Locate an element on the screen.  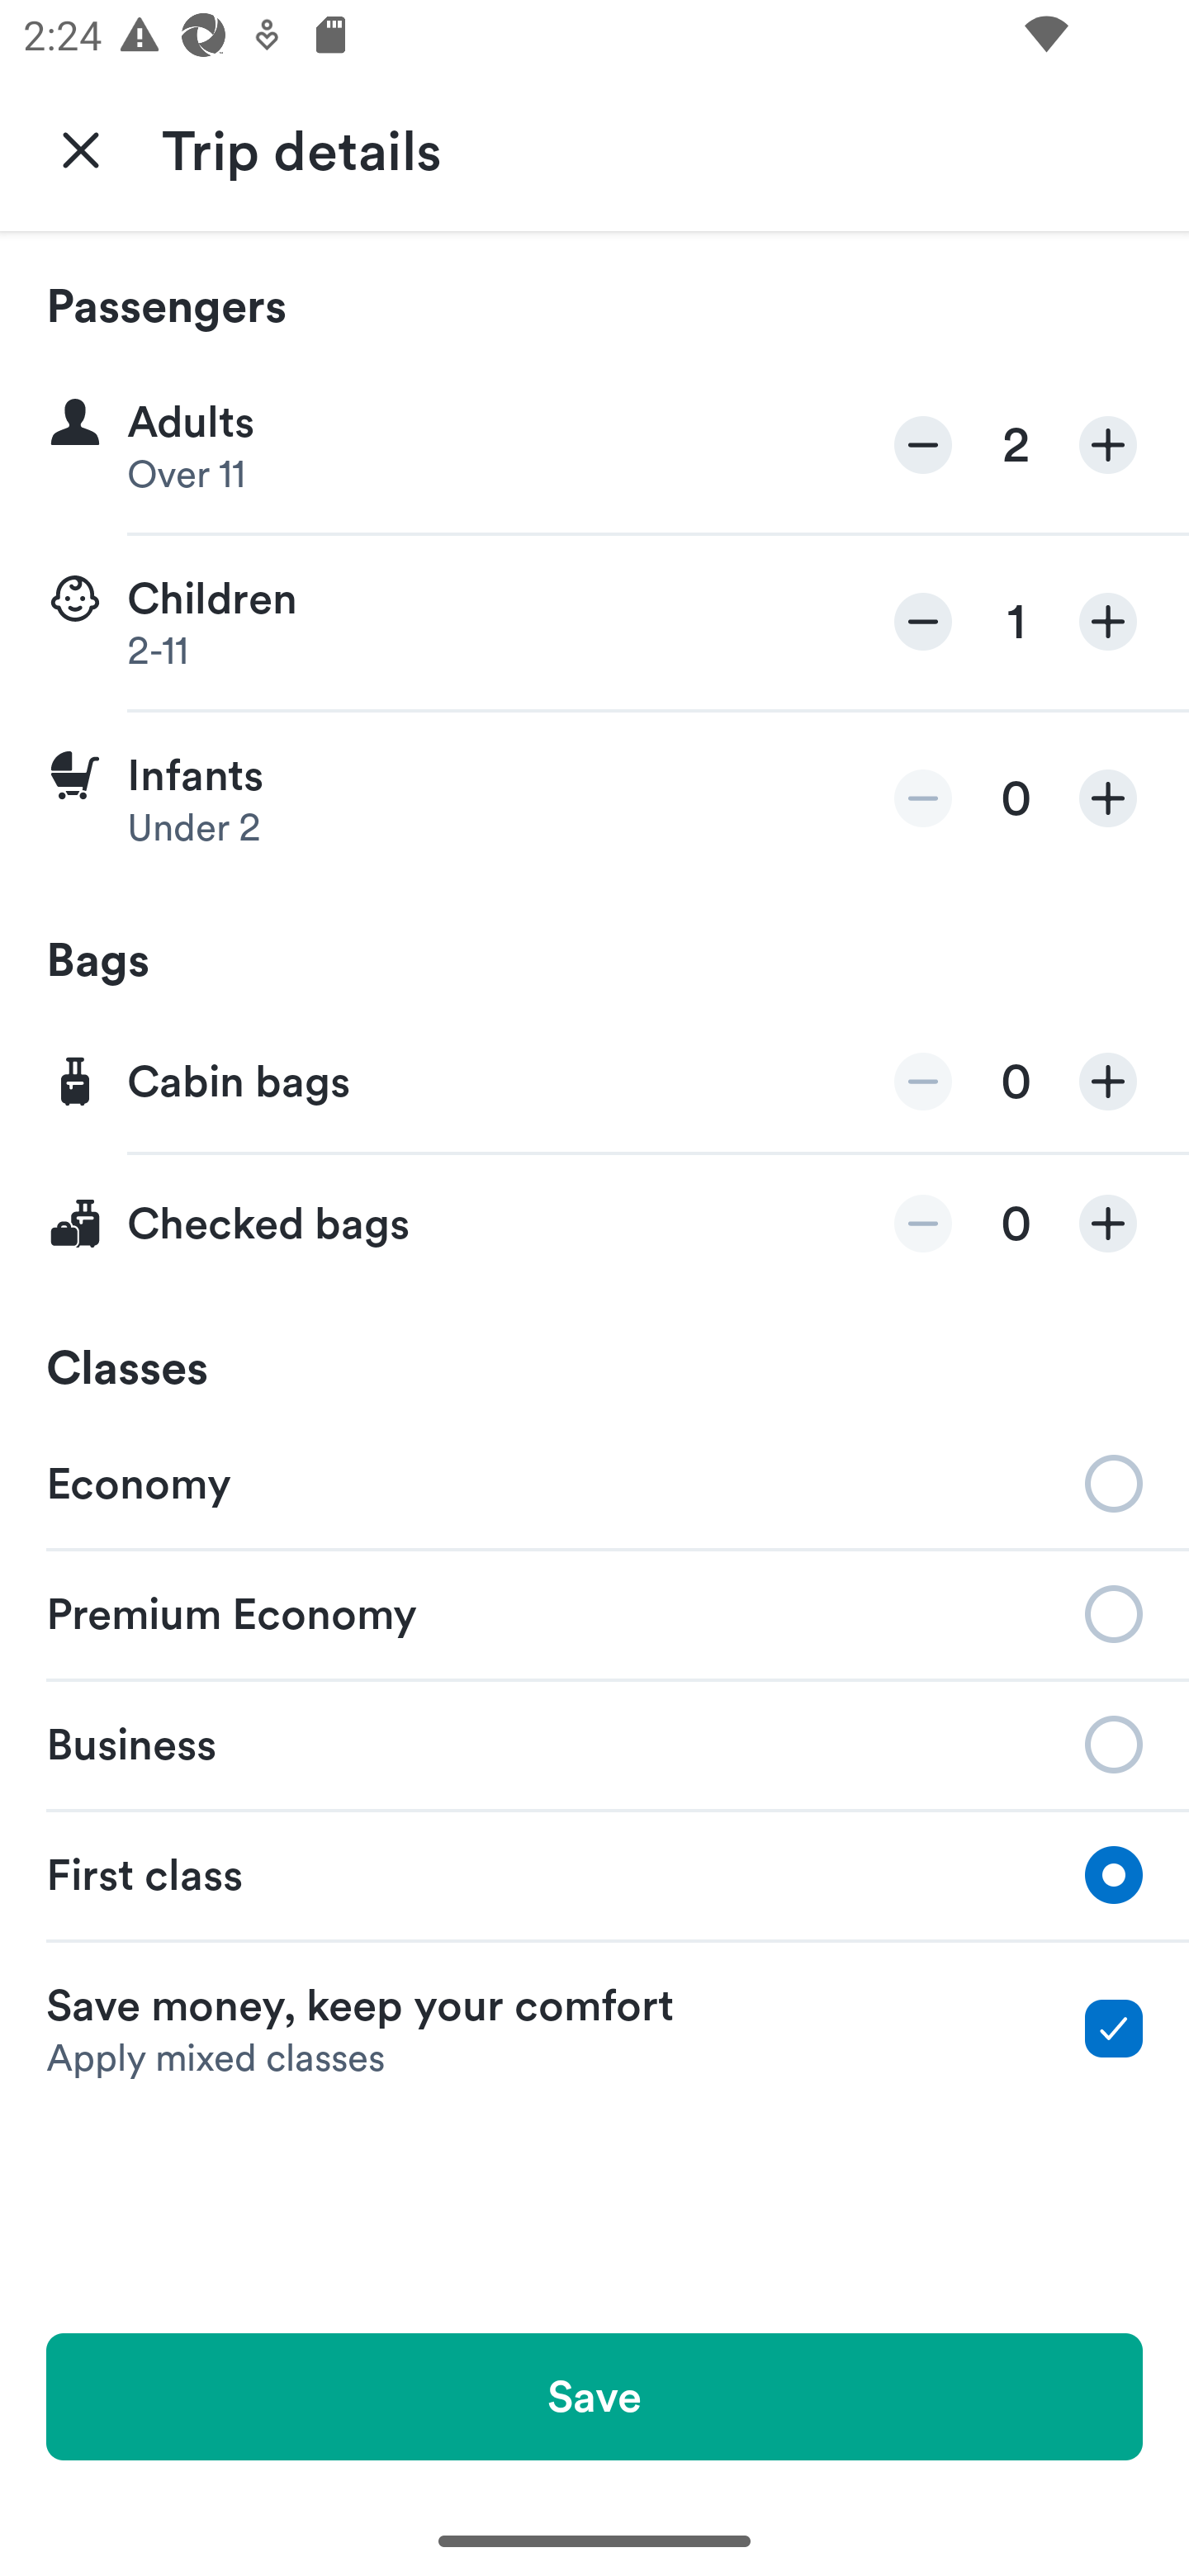
Remove is located at coordinates (923, 798).